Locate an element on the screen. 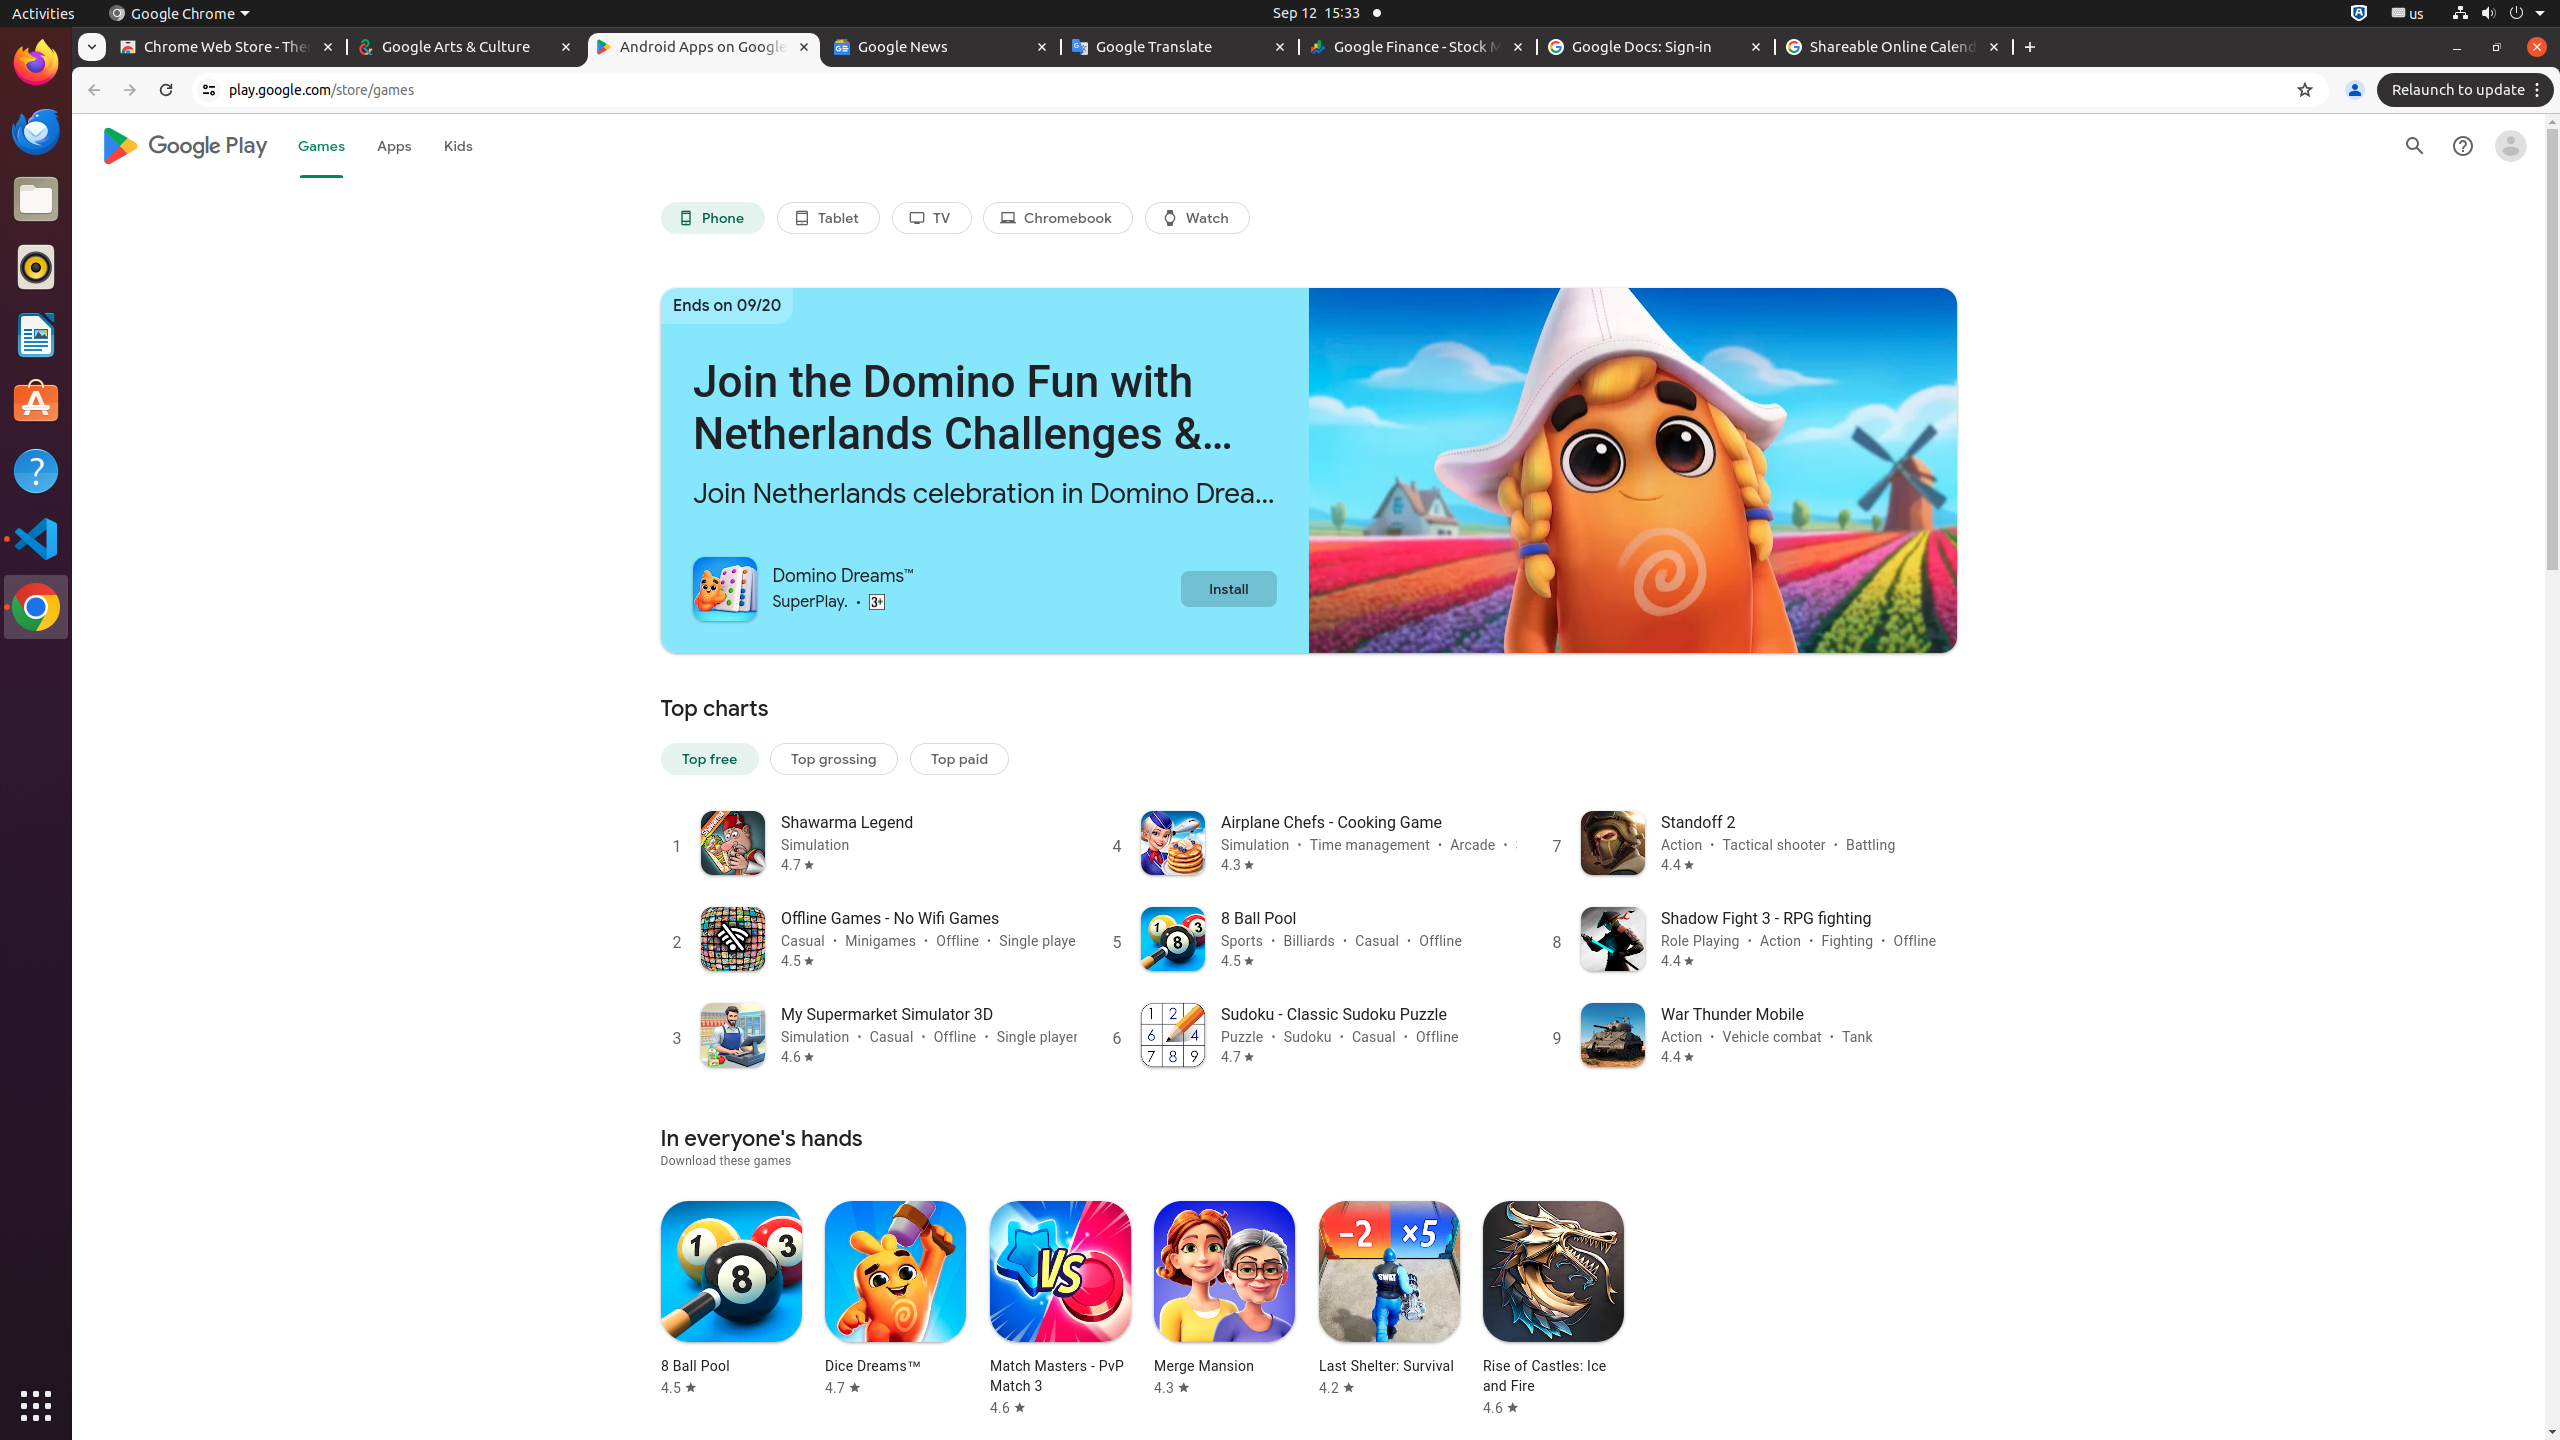 This screenshot has width=2560, height=1440. Rise of Castles: Ice and Fire Rated 4.6 stars out of five stars is located at coordinates (1554, 1309).